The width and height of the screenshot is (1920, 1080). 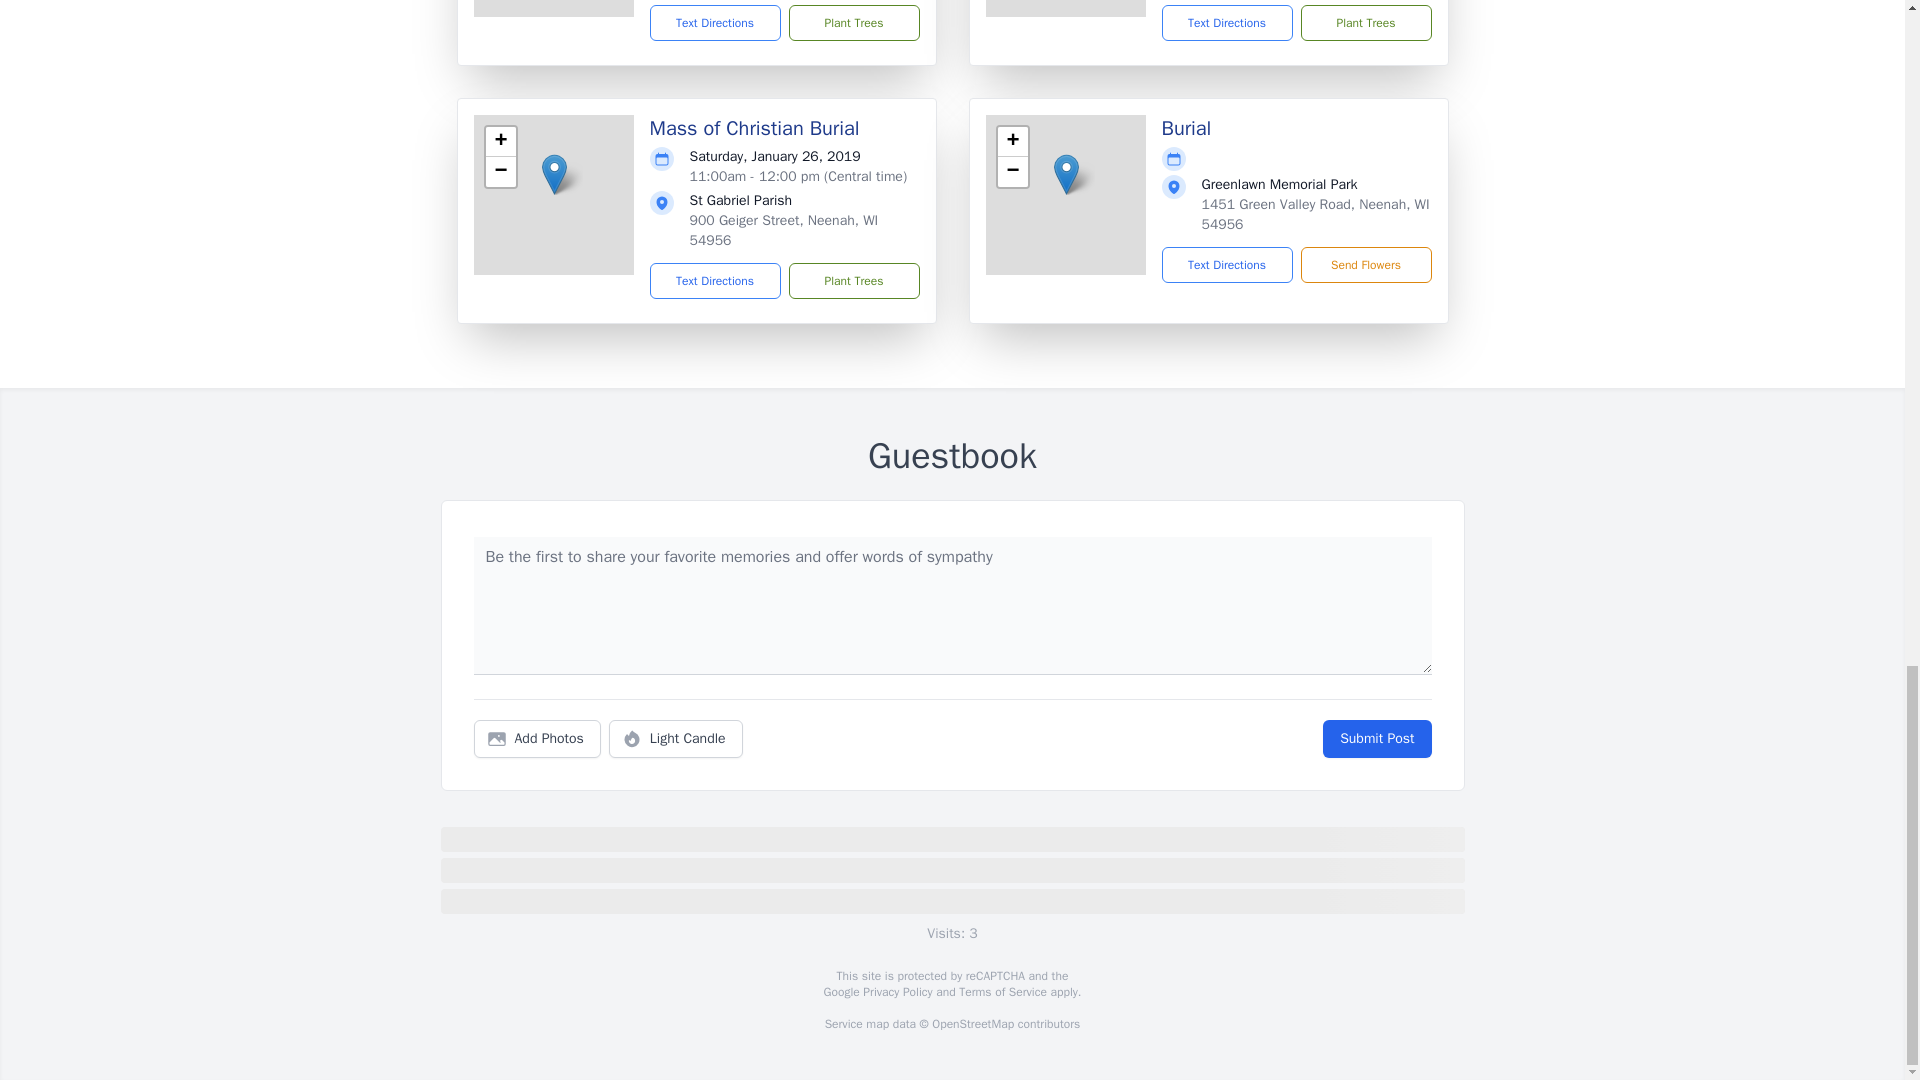 I want to click on Zoom in, so click(x=1012, y=142).